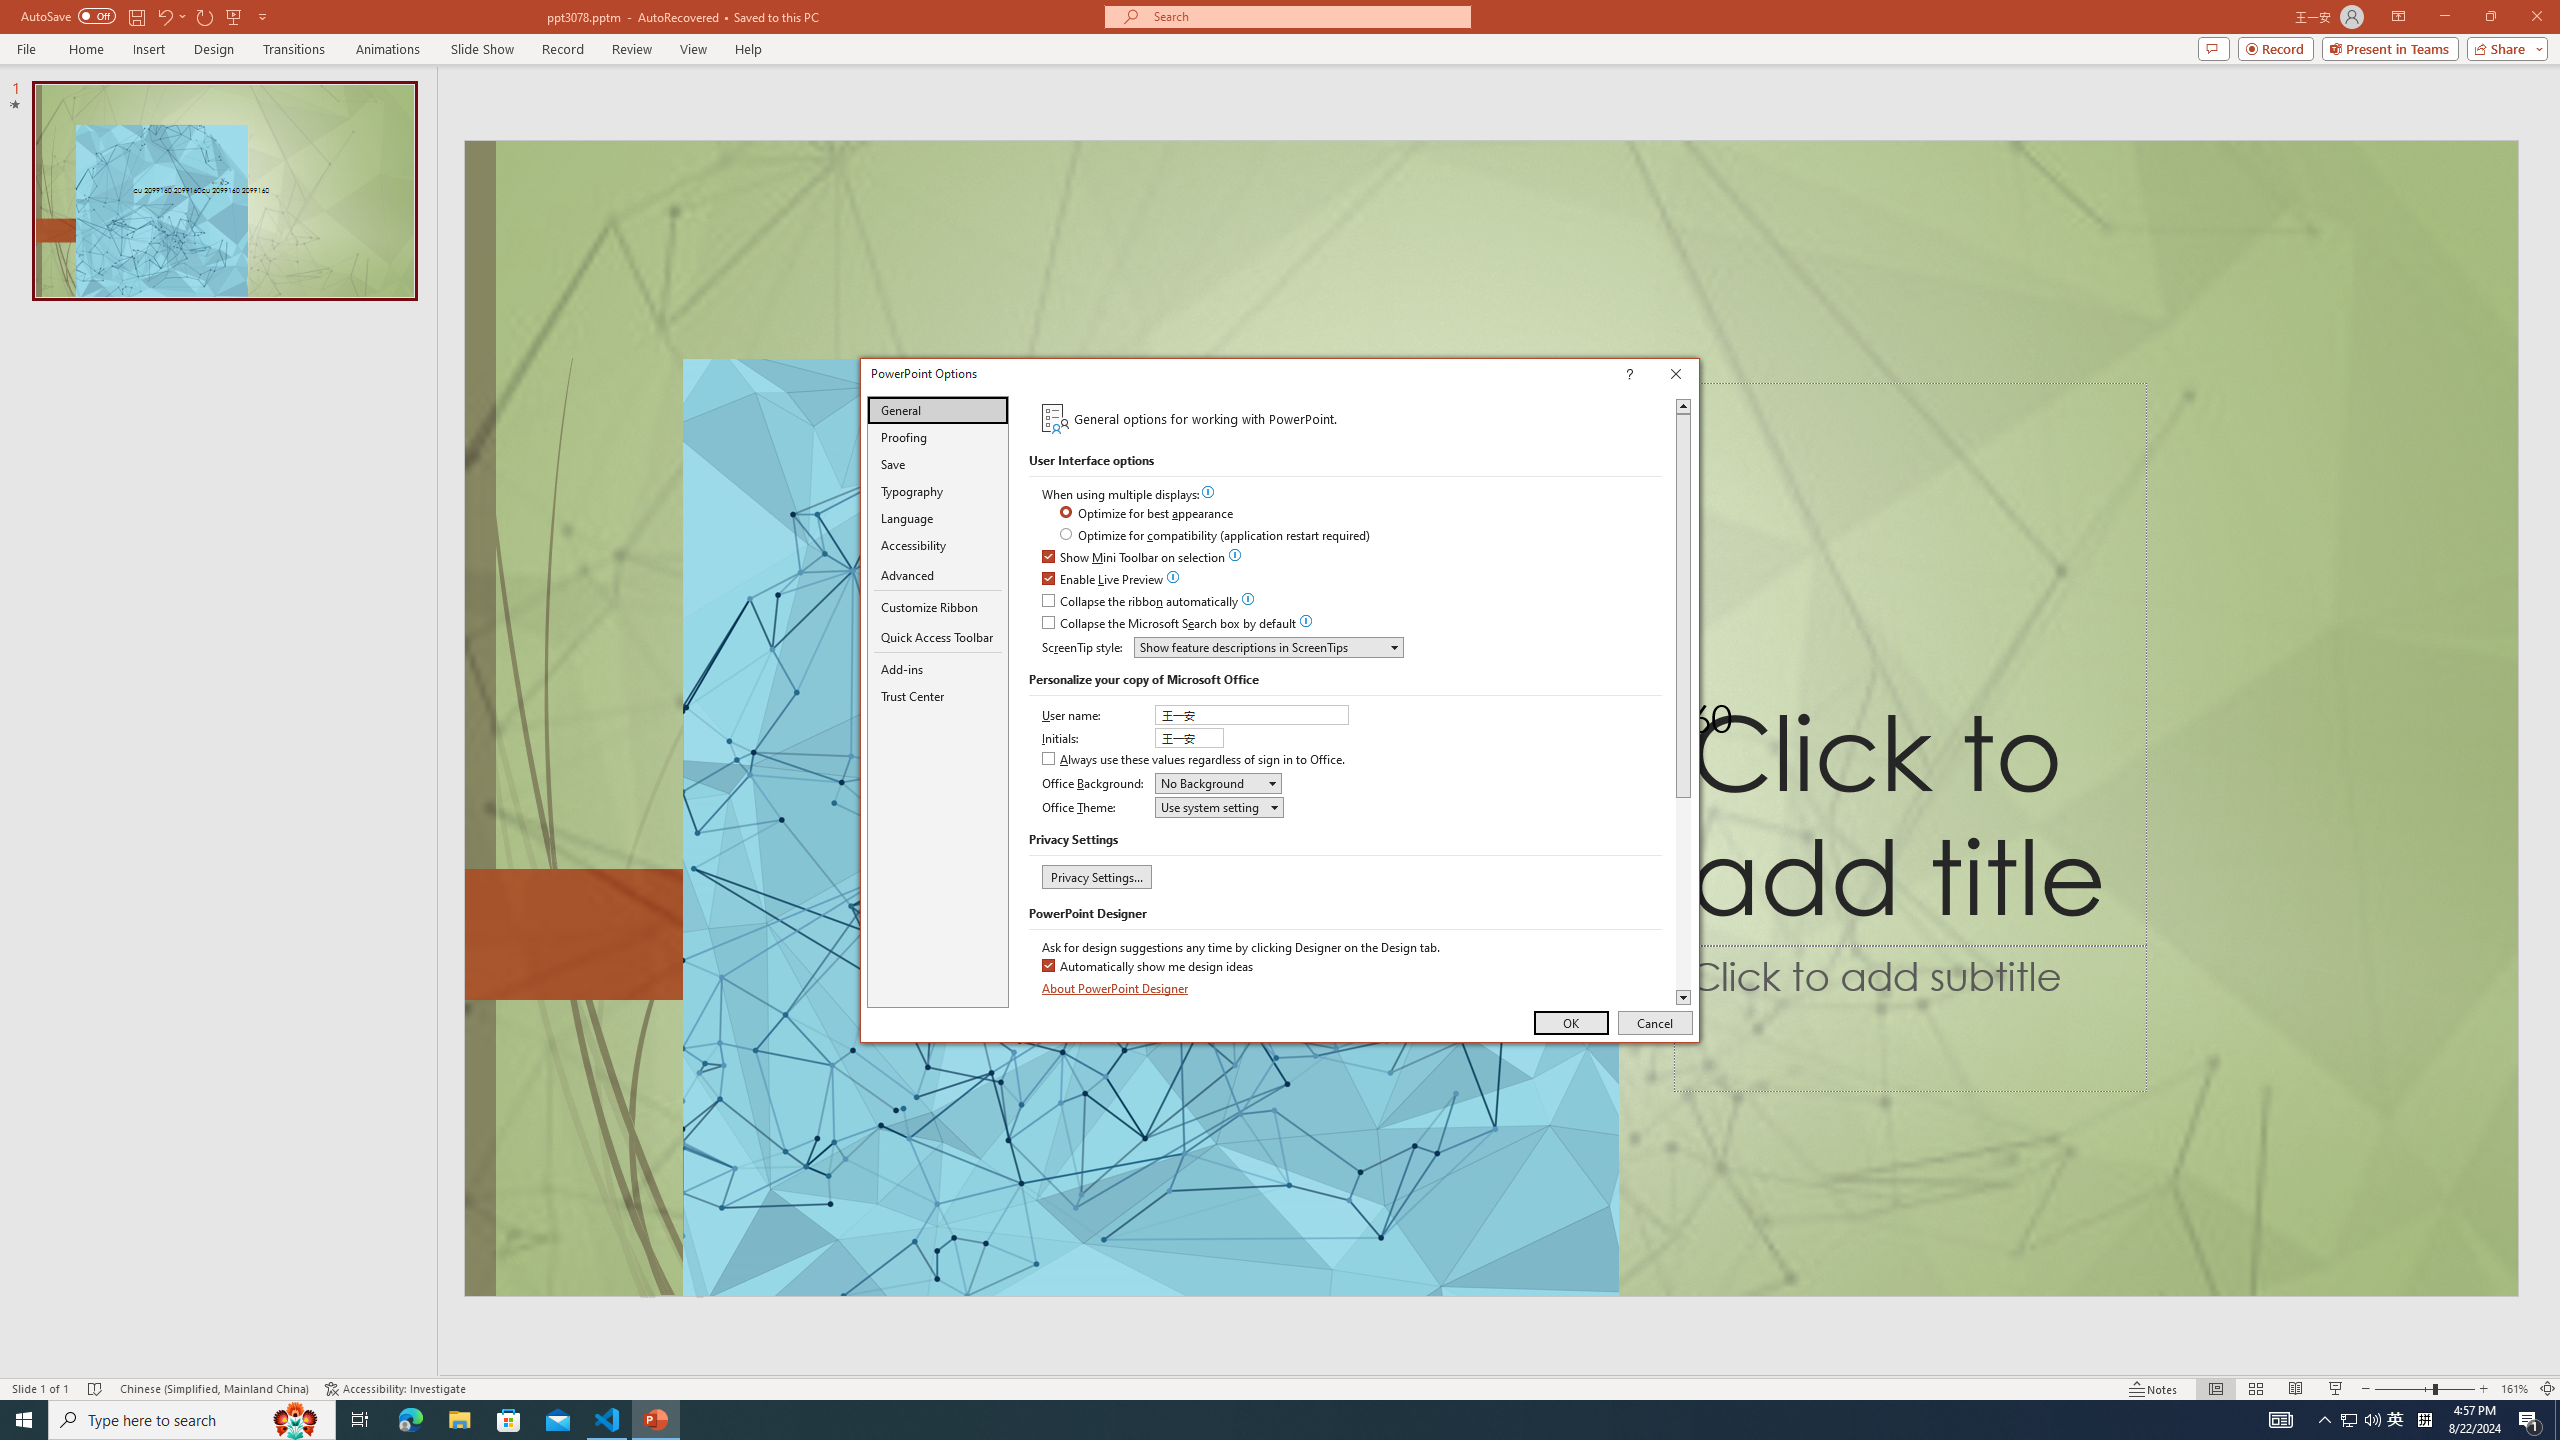 The width and height of the screenshot is (2560, 1440). What do you see at coordinates (1148, 514) in the screenshot?
I see `Optimize for best appearance` at bounding box center [1148, 514].